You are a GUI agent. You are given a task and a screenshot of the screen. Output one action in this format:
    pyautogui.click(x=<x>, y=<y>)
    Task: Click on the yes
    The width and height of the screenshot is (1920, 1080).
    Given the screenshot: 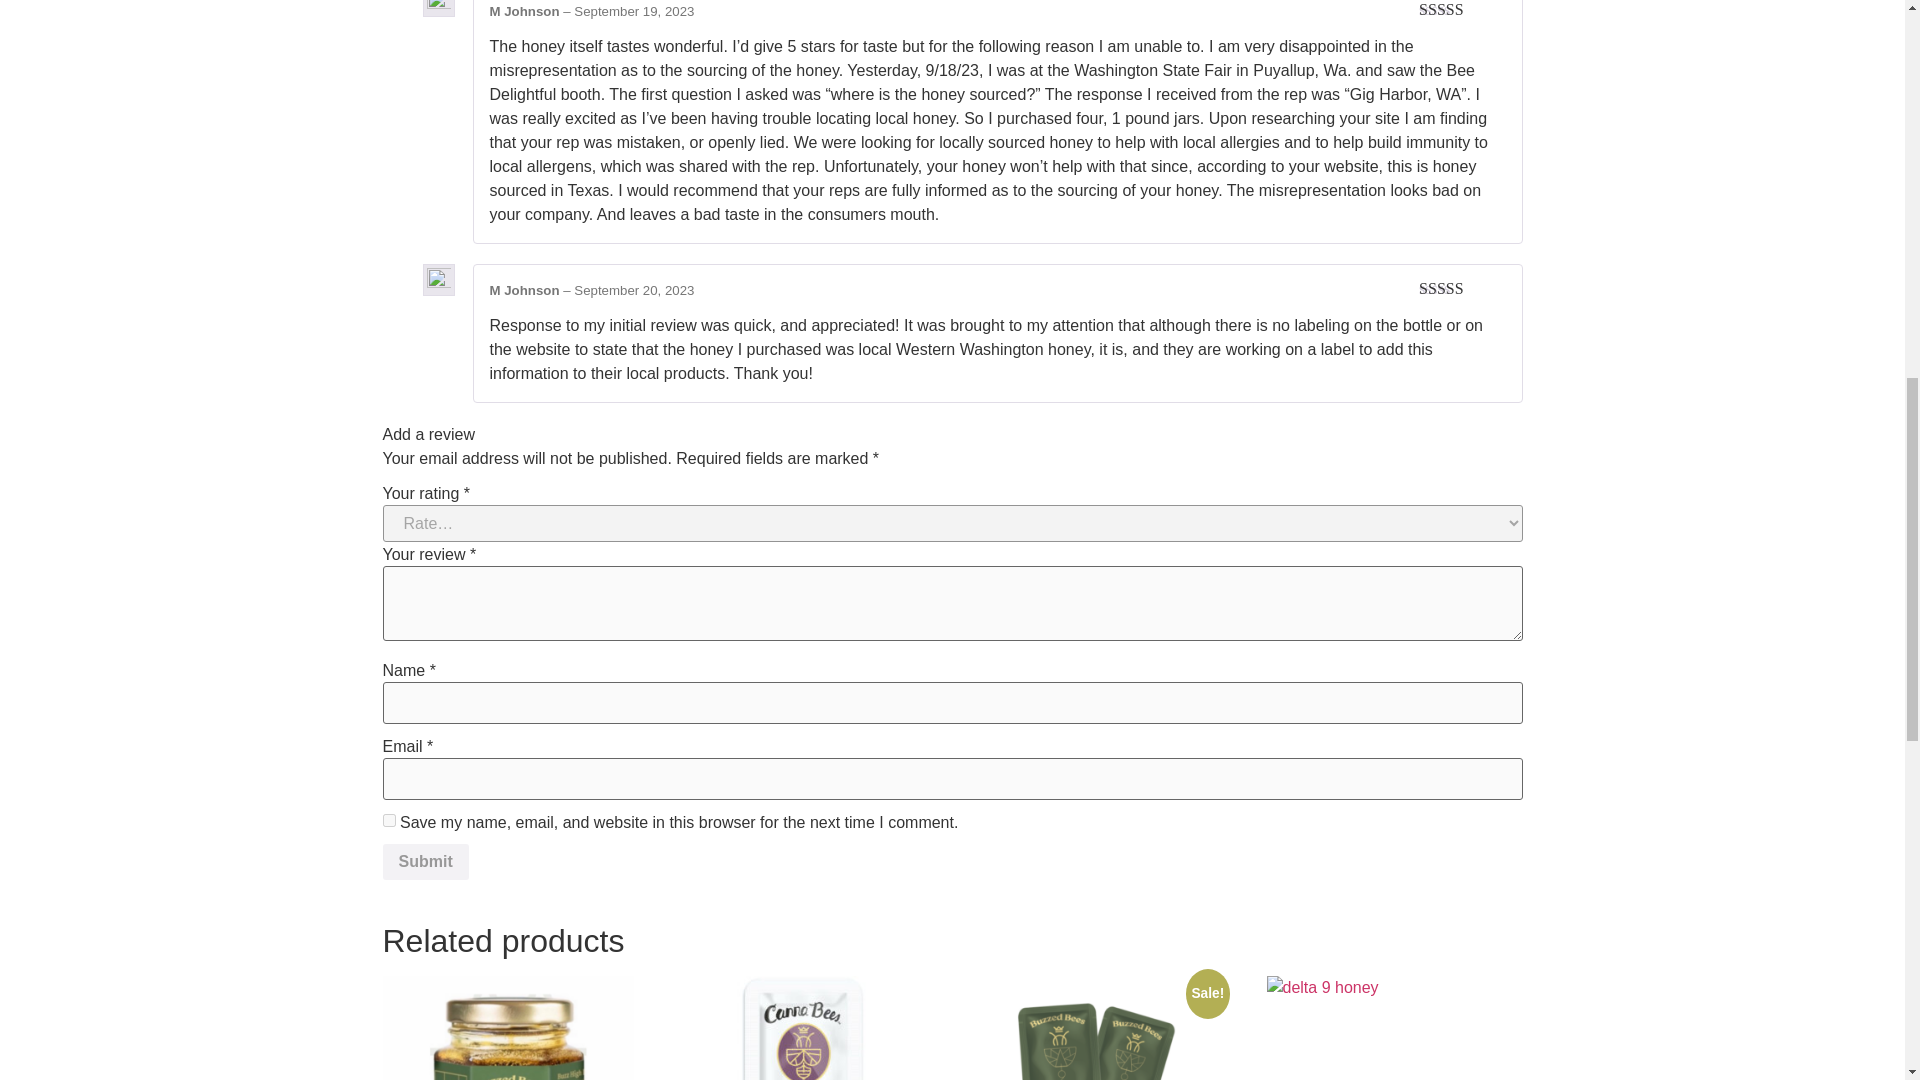 What is the action you would take?
    pyautogui.click(x=388, y=820)
    